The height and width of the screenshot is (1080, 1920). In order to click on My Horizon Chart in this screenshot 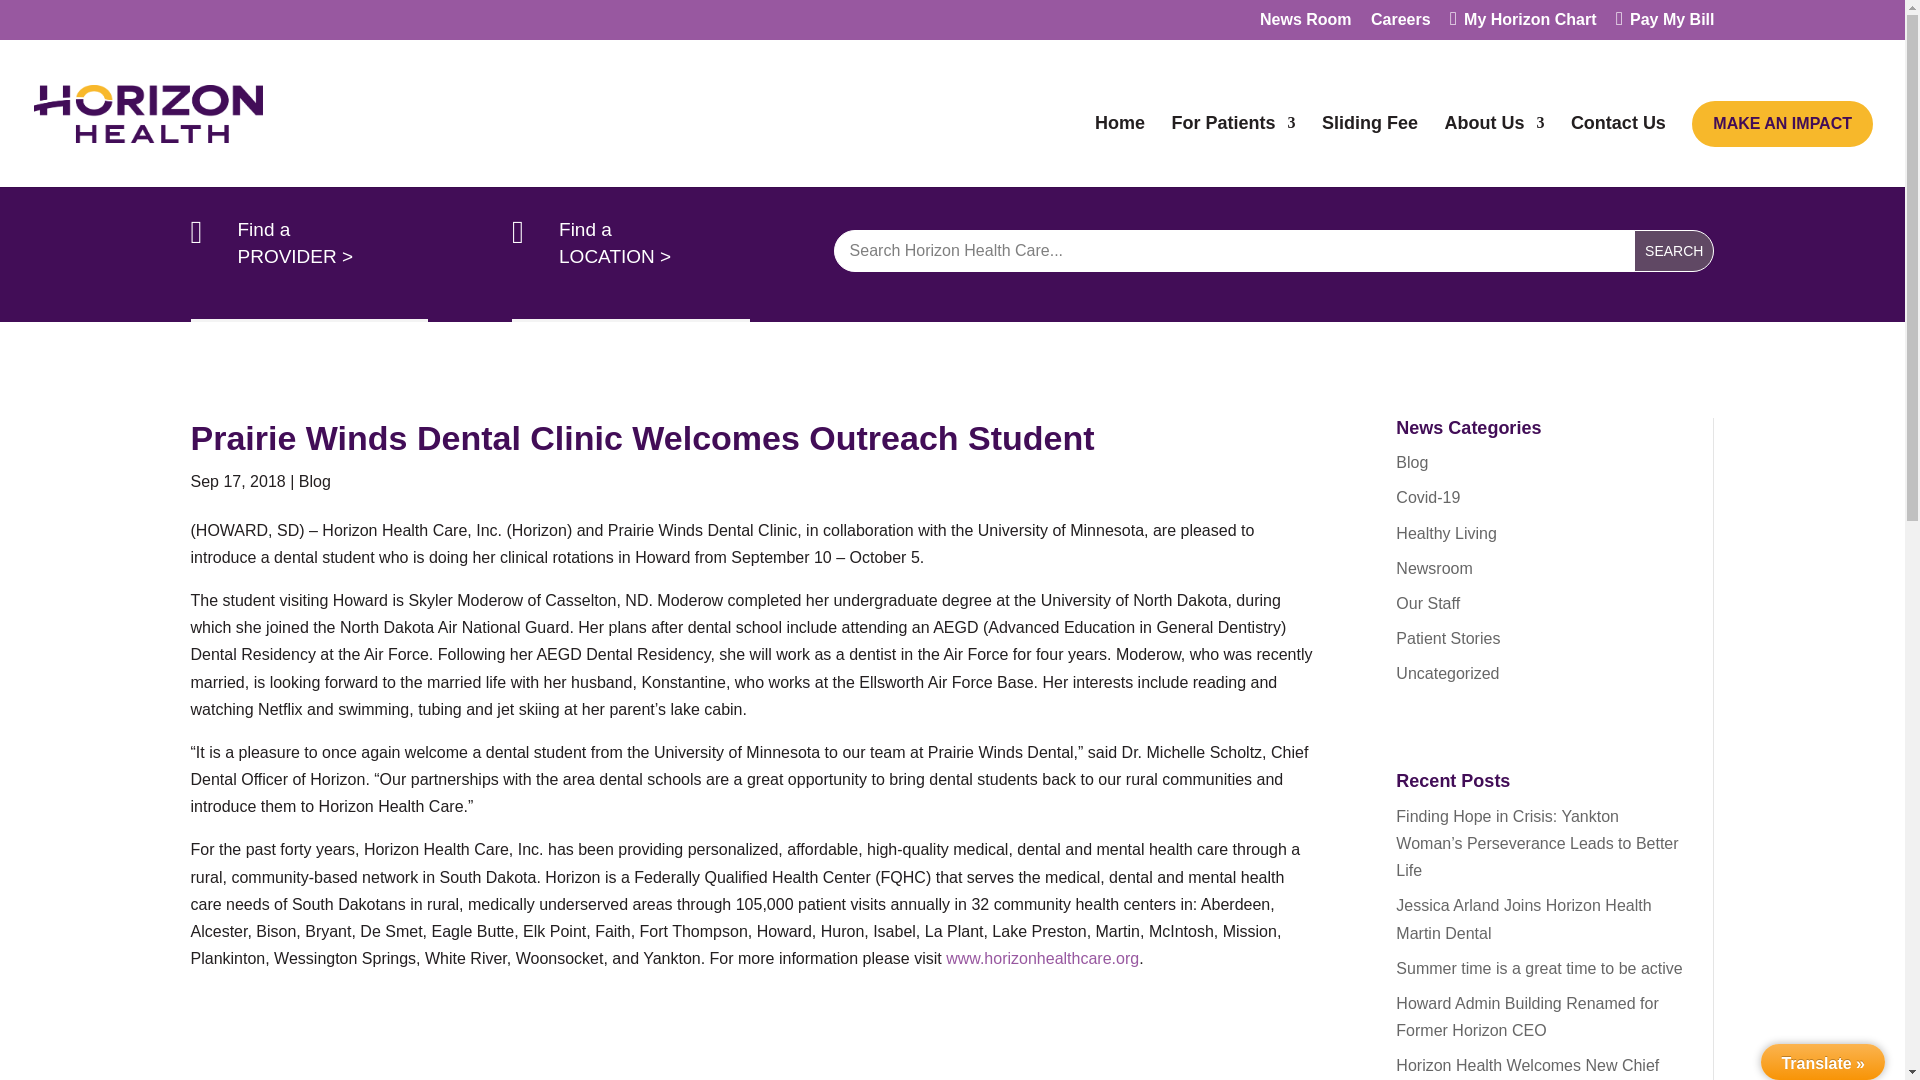, I will do `click(1522, 25)`.